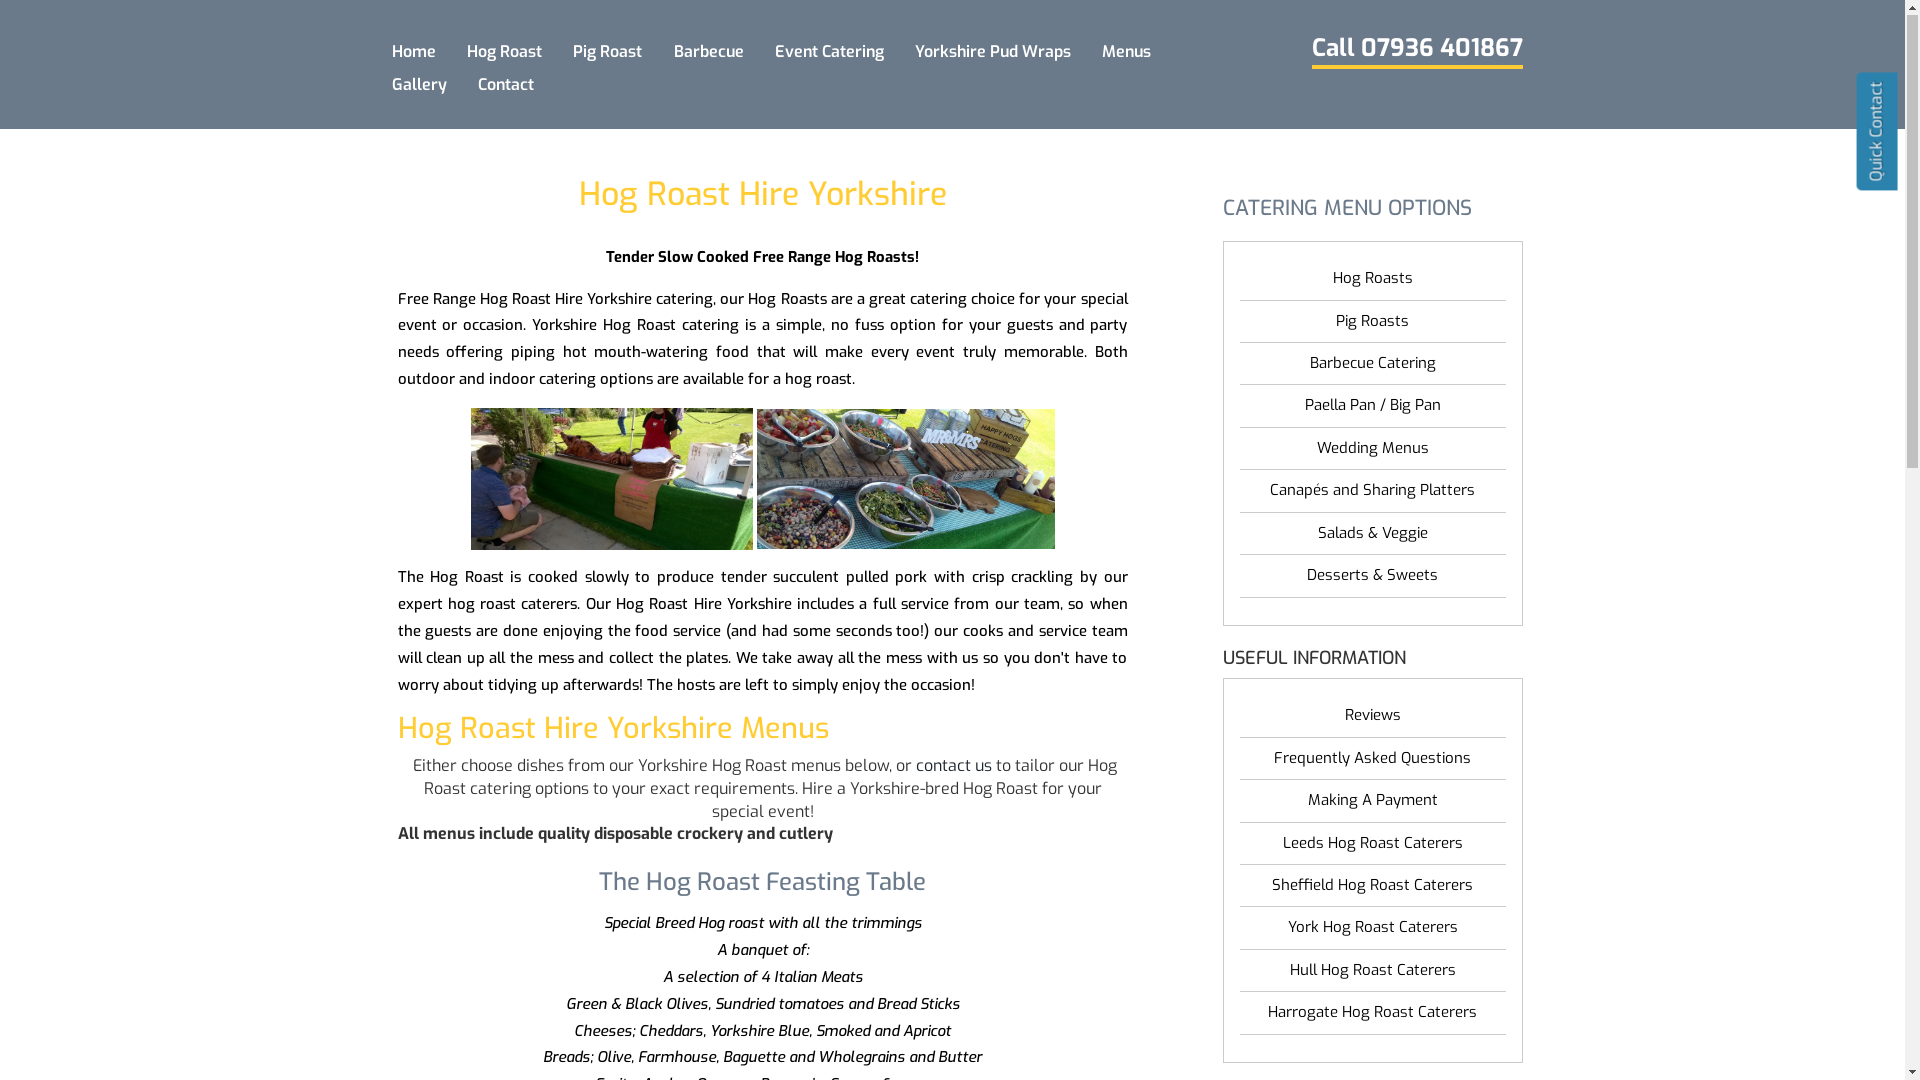 The image size is (1920, 1080). What do you see at coordinates (1373, 886) in the screenshot?
I see `Sheffield Hog Roast Caterers` at bounding box center [1373, 886].